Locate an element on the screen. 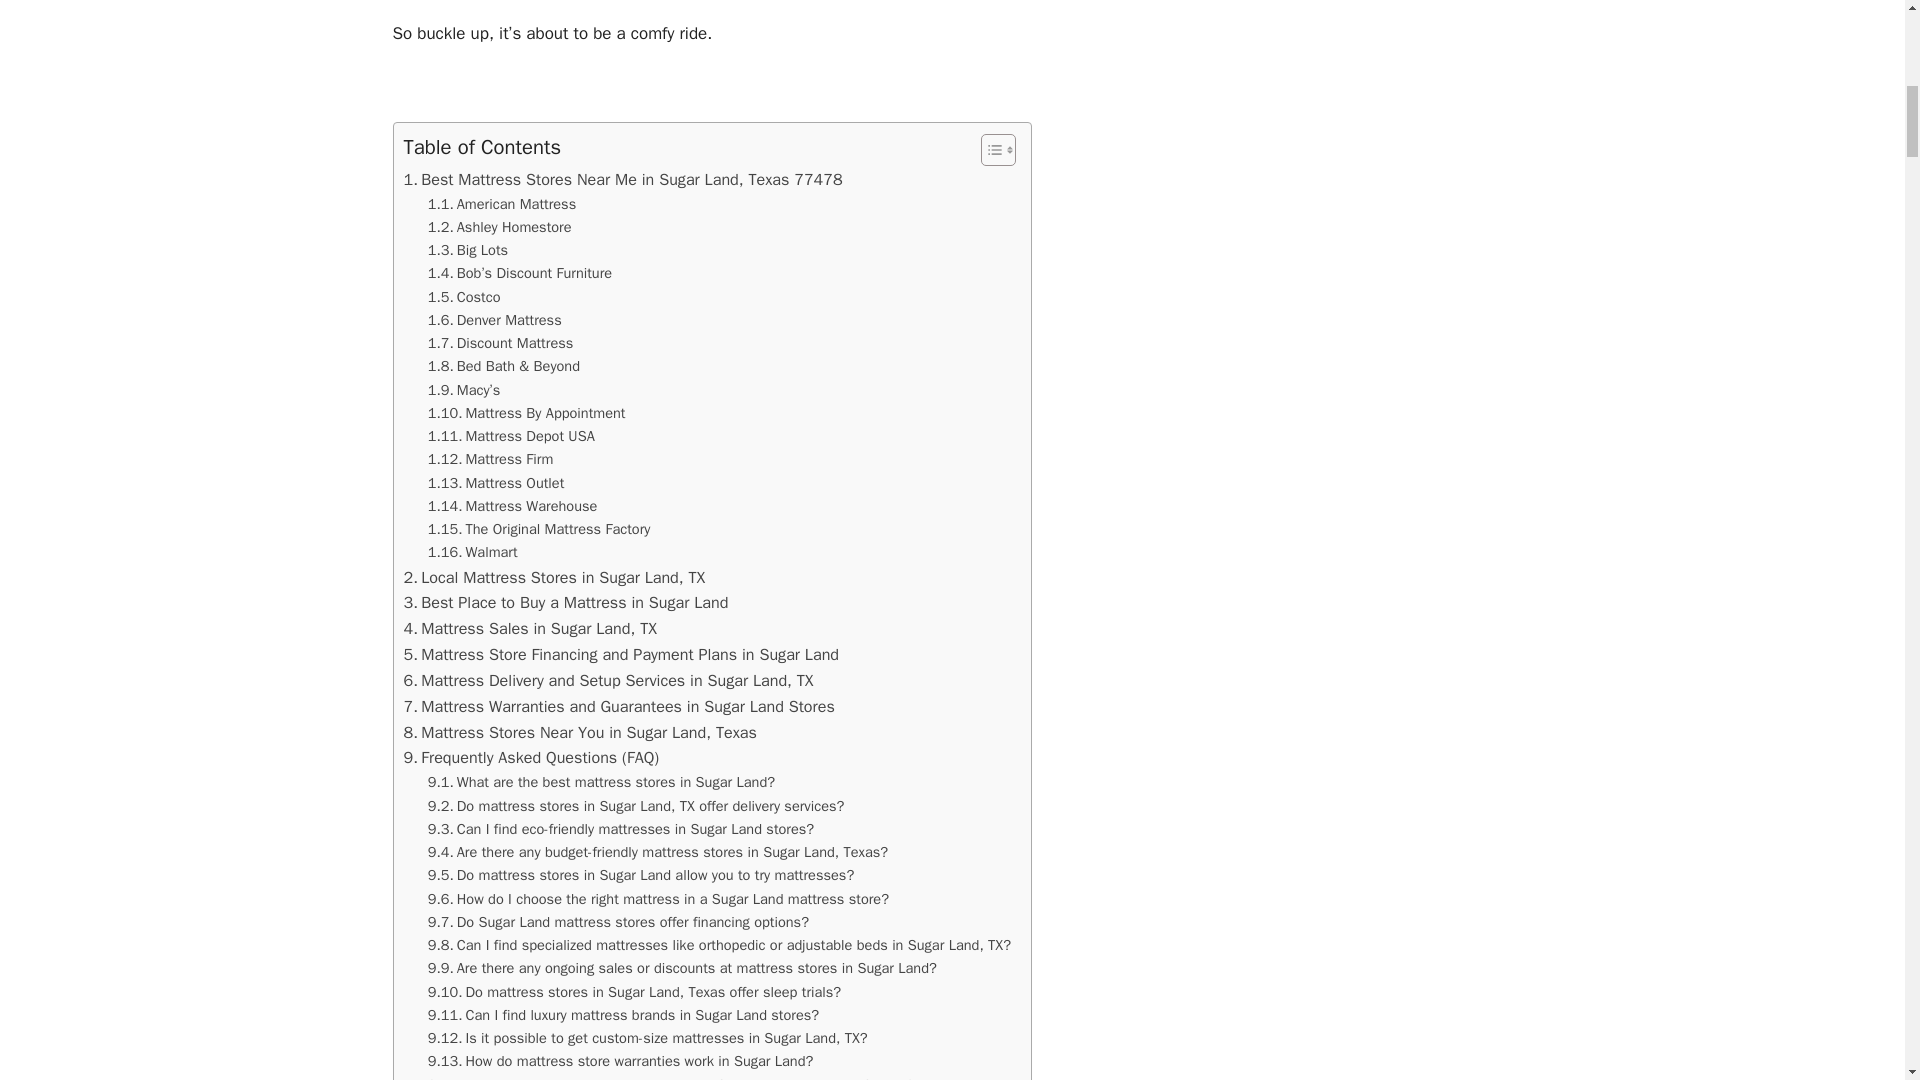 The image size is (1920, 1080). Mattress Depot USA is located at coordinates (512, 436).